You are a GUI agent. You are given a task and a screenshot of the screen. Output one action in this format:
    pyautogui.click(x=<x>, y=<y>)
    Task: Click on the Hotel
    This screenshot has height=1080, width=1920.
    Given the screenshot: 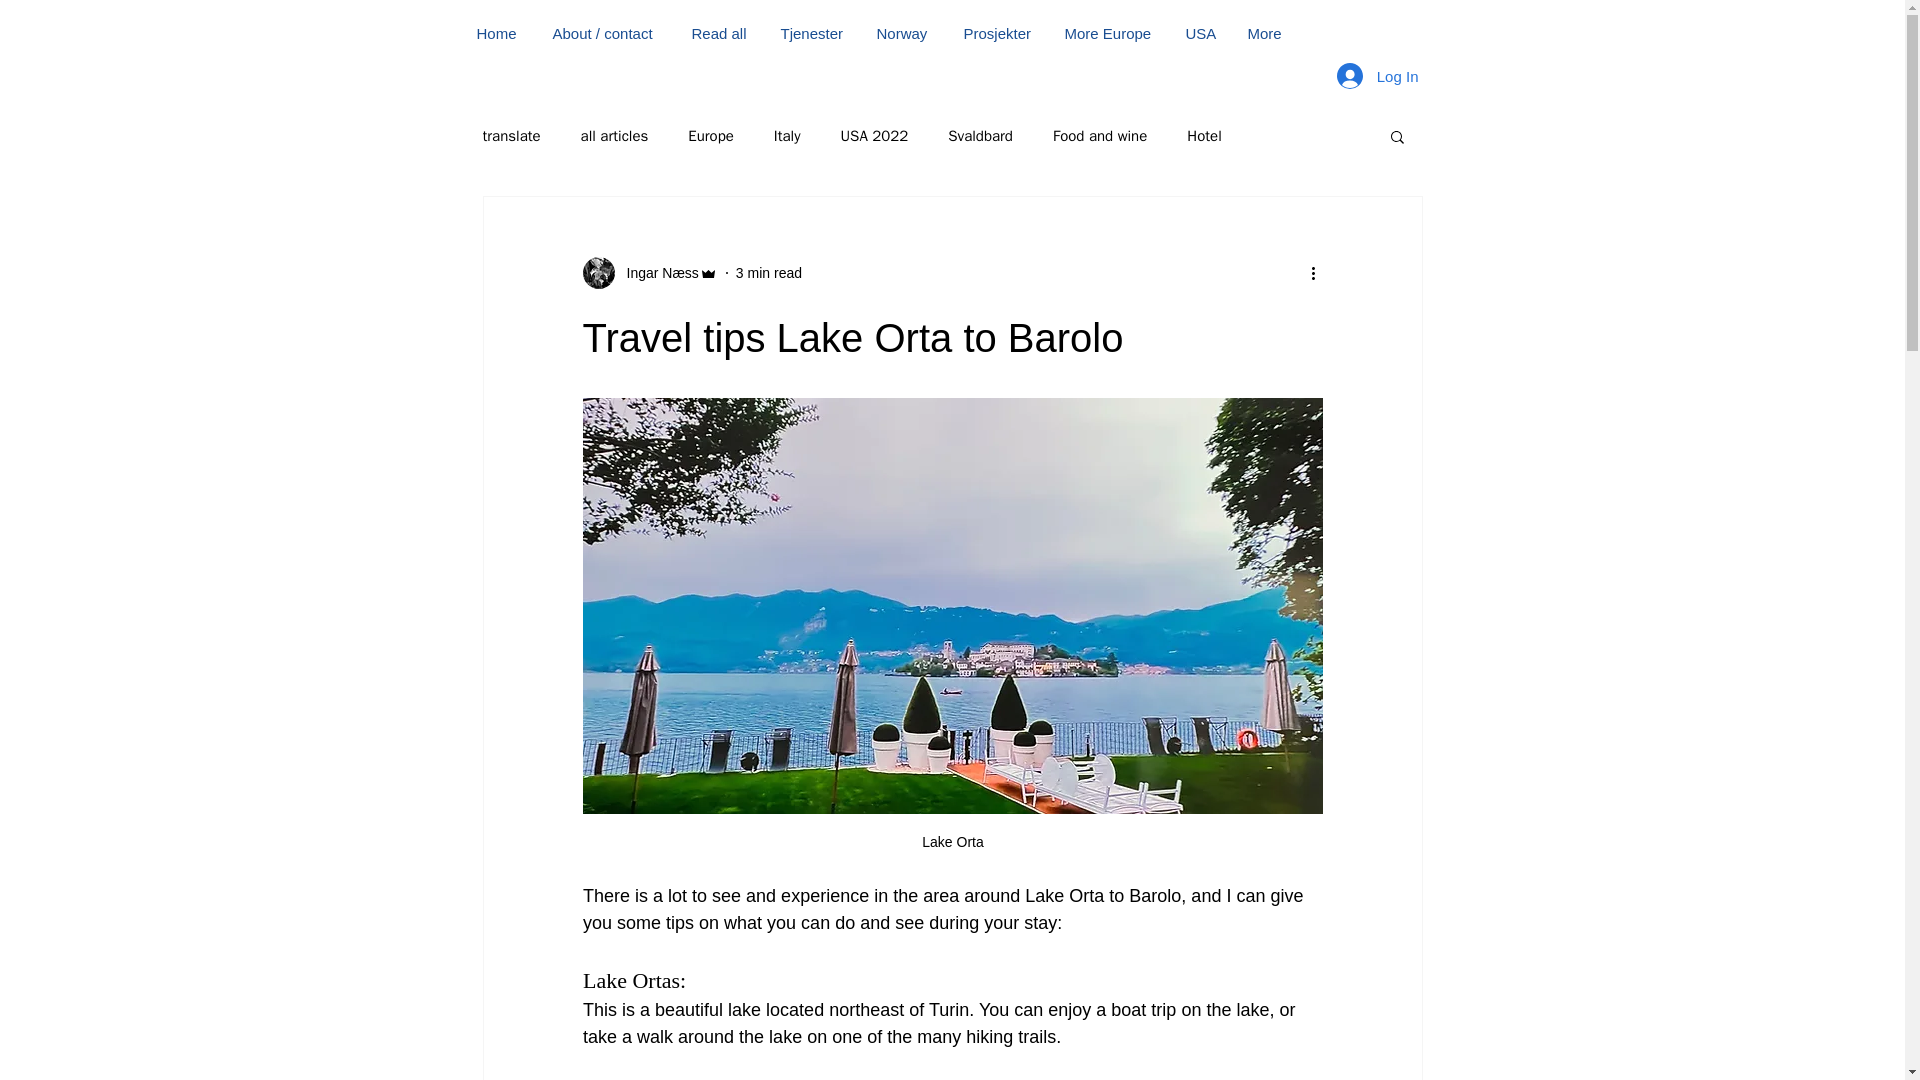 What is the action you would take?
    pyautogui.click(x=1204, y=135)
    